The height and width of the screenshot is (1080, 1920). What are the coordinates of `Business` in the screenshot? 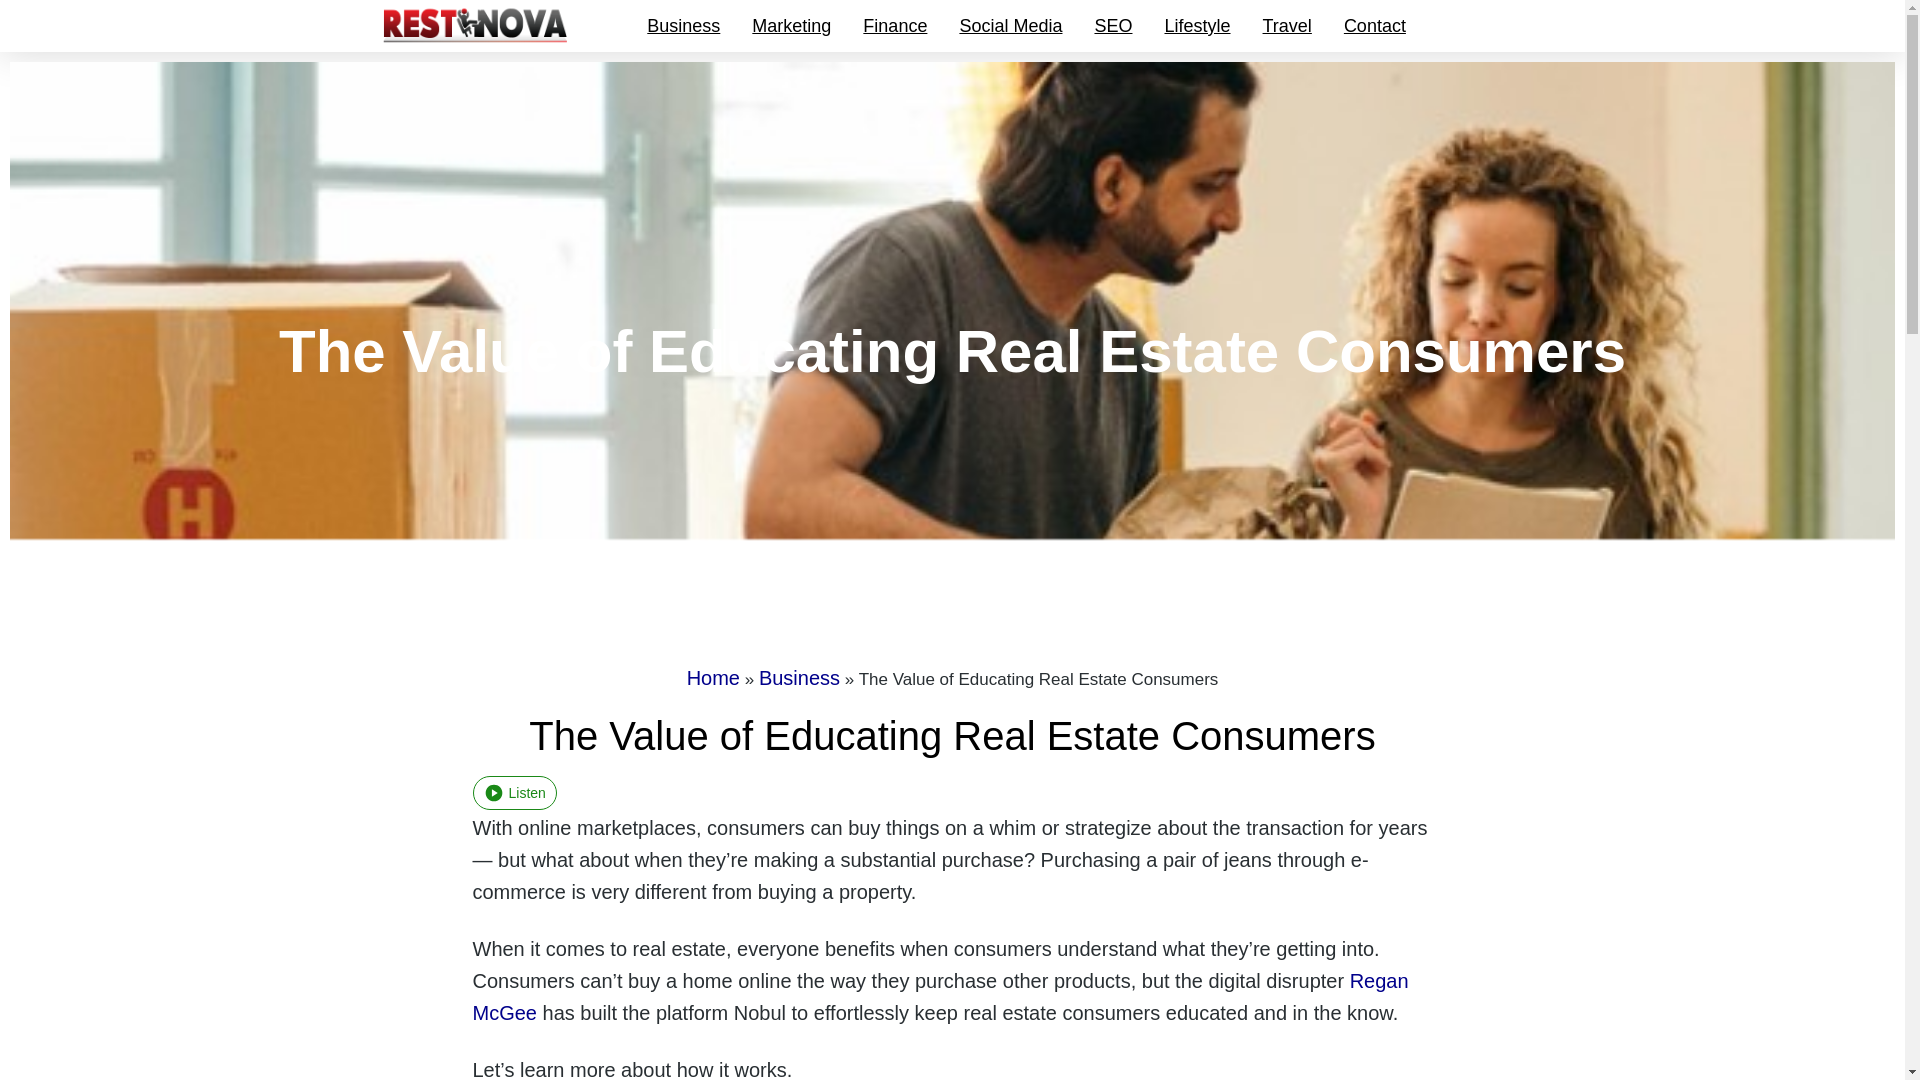 It's located at (683, 26).